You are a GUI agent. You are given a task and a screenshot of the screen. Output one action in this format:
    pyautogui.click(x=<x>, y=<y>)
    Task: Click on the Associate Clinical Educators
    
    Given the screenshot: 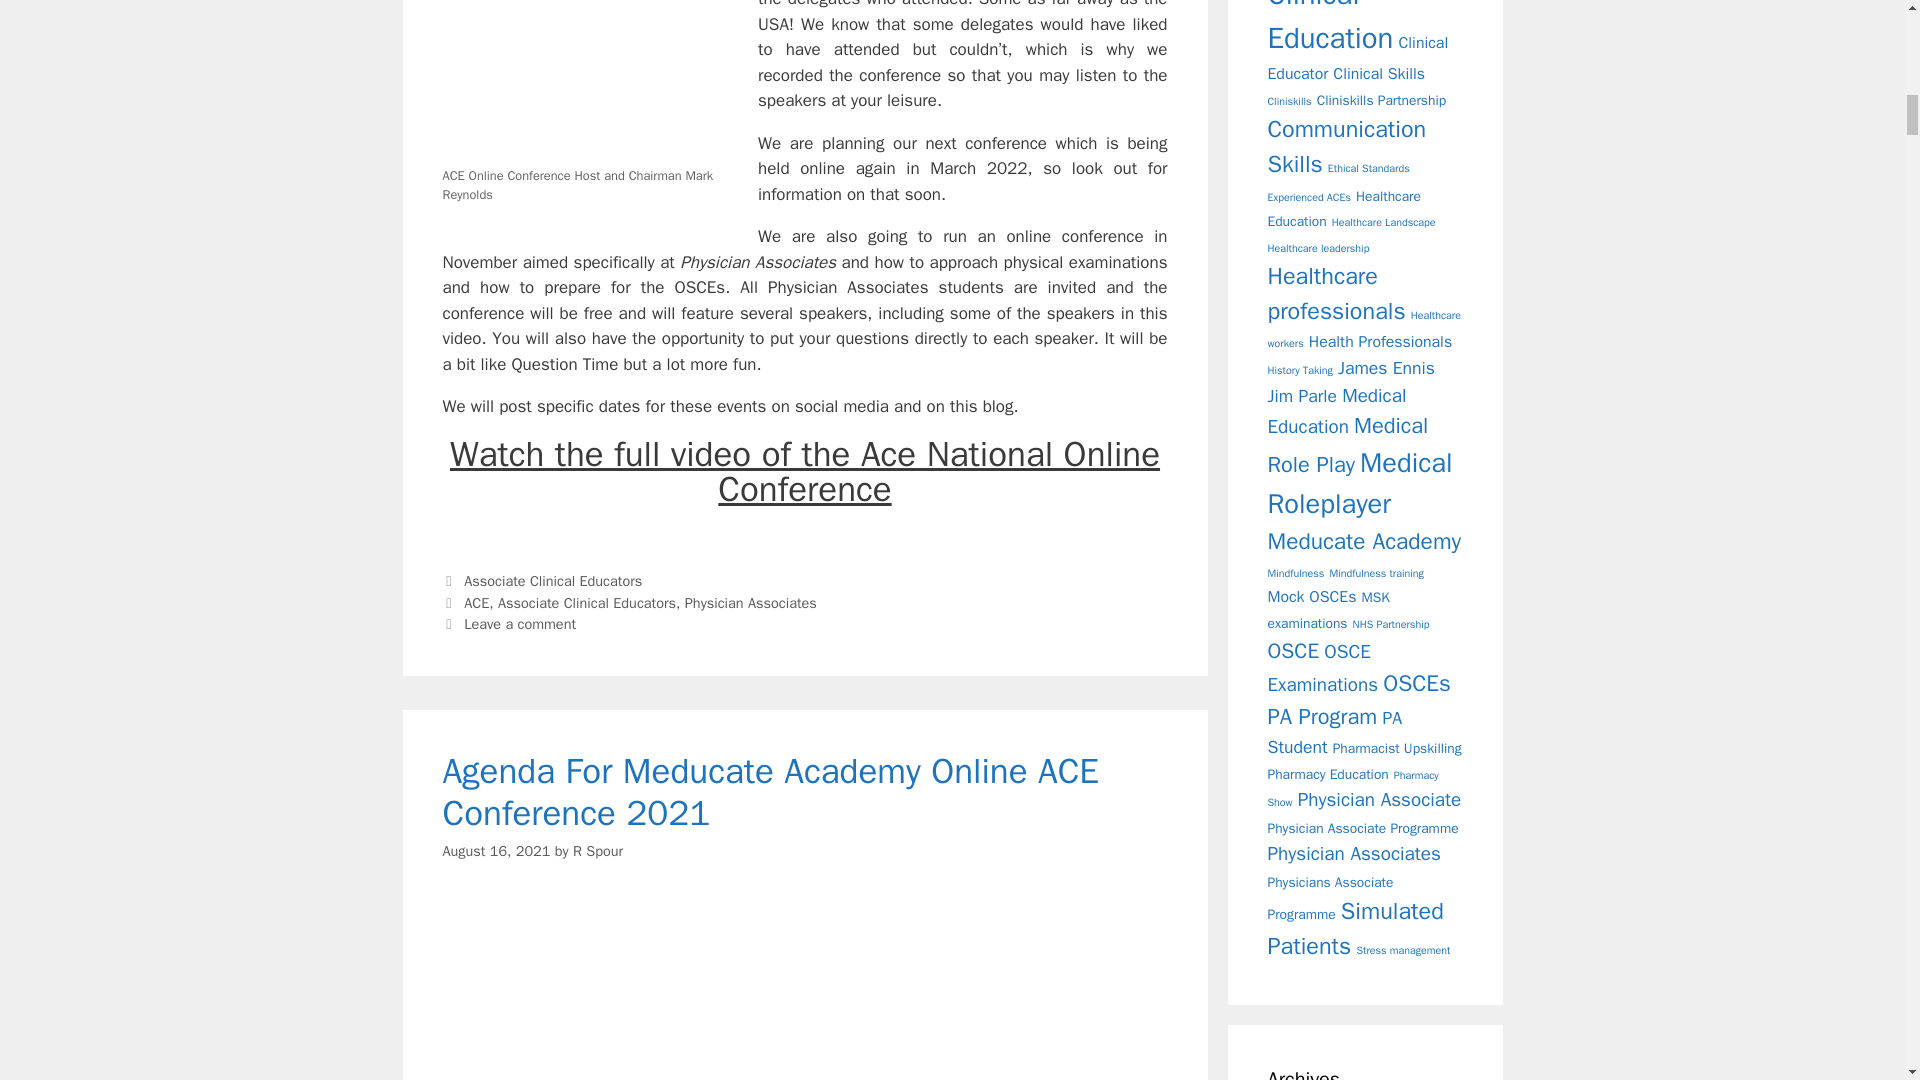 What is the action you would take?
    pyautogui.click(x=586, y=603)
    